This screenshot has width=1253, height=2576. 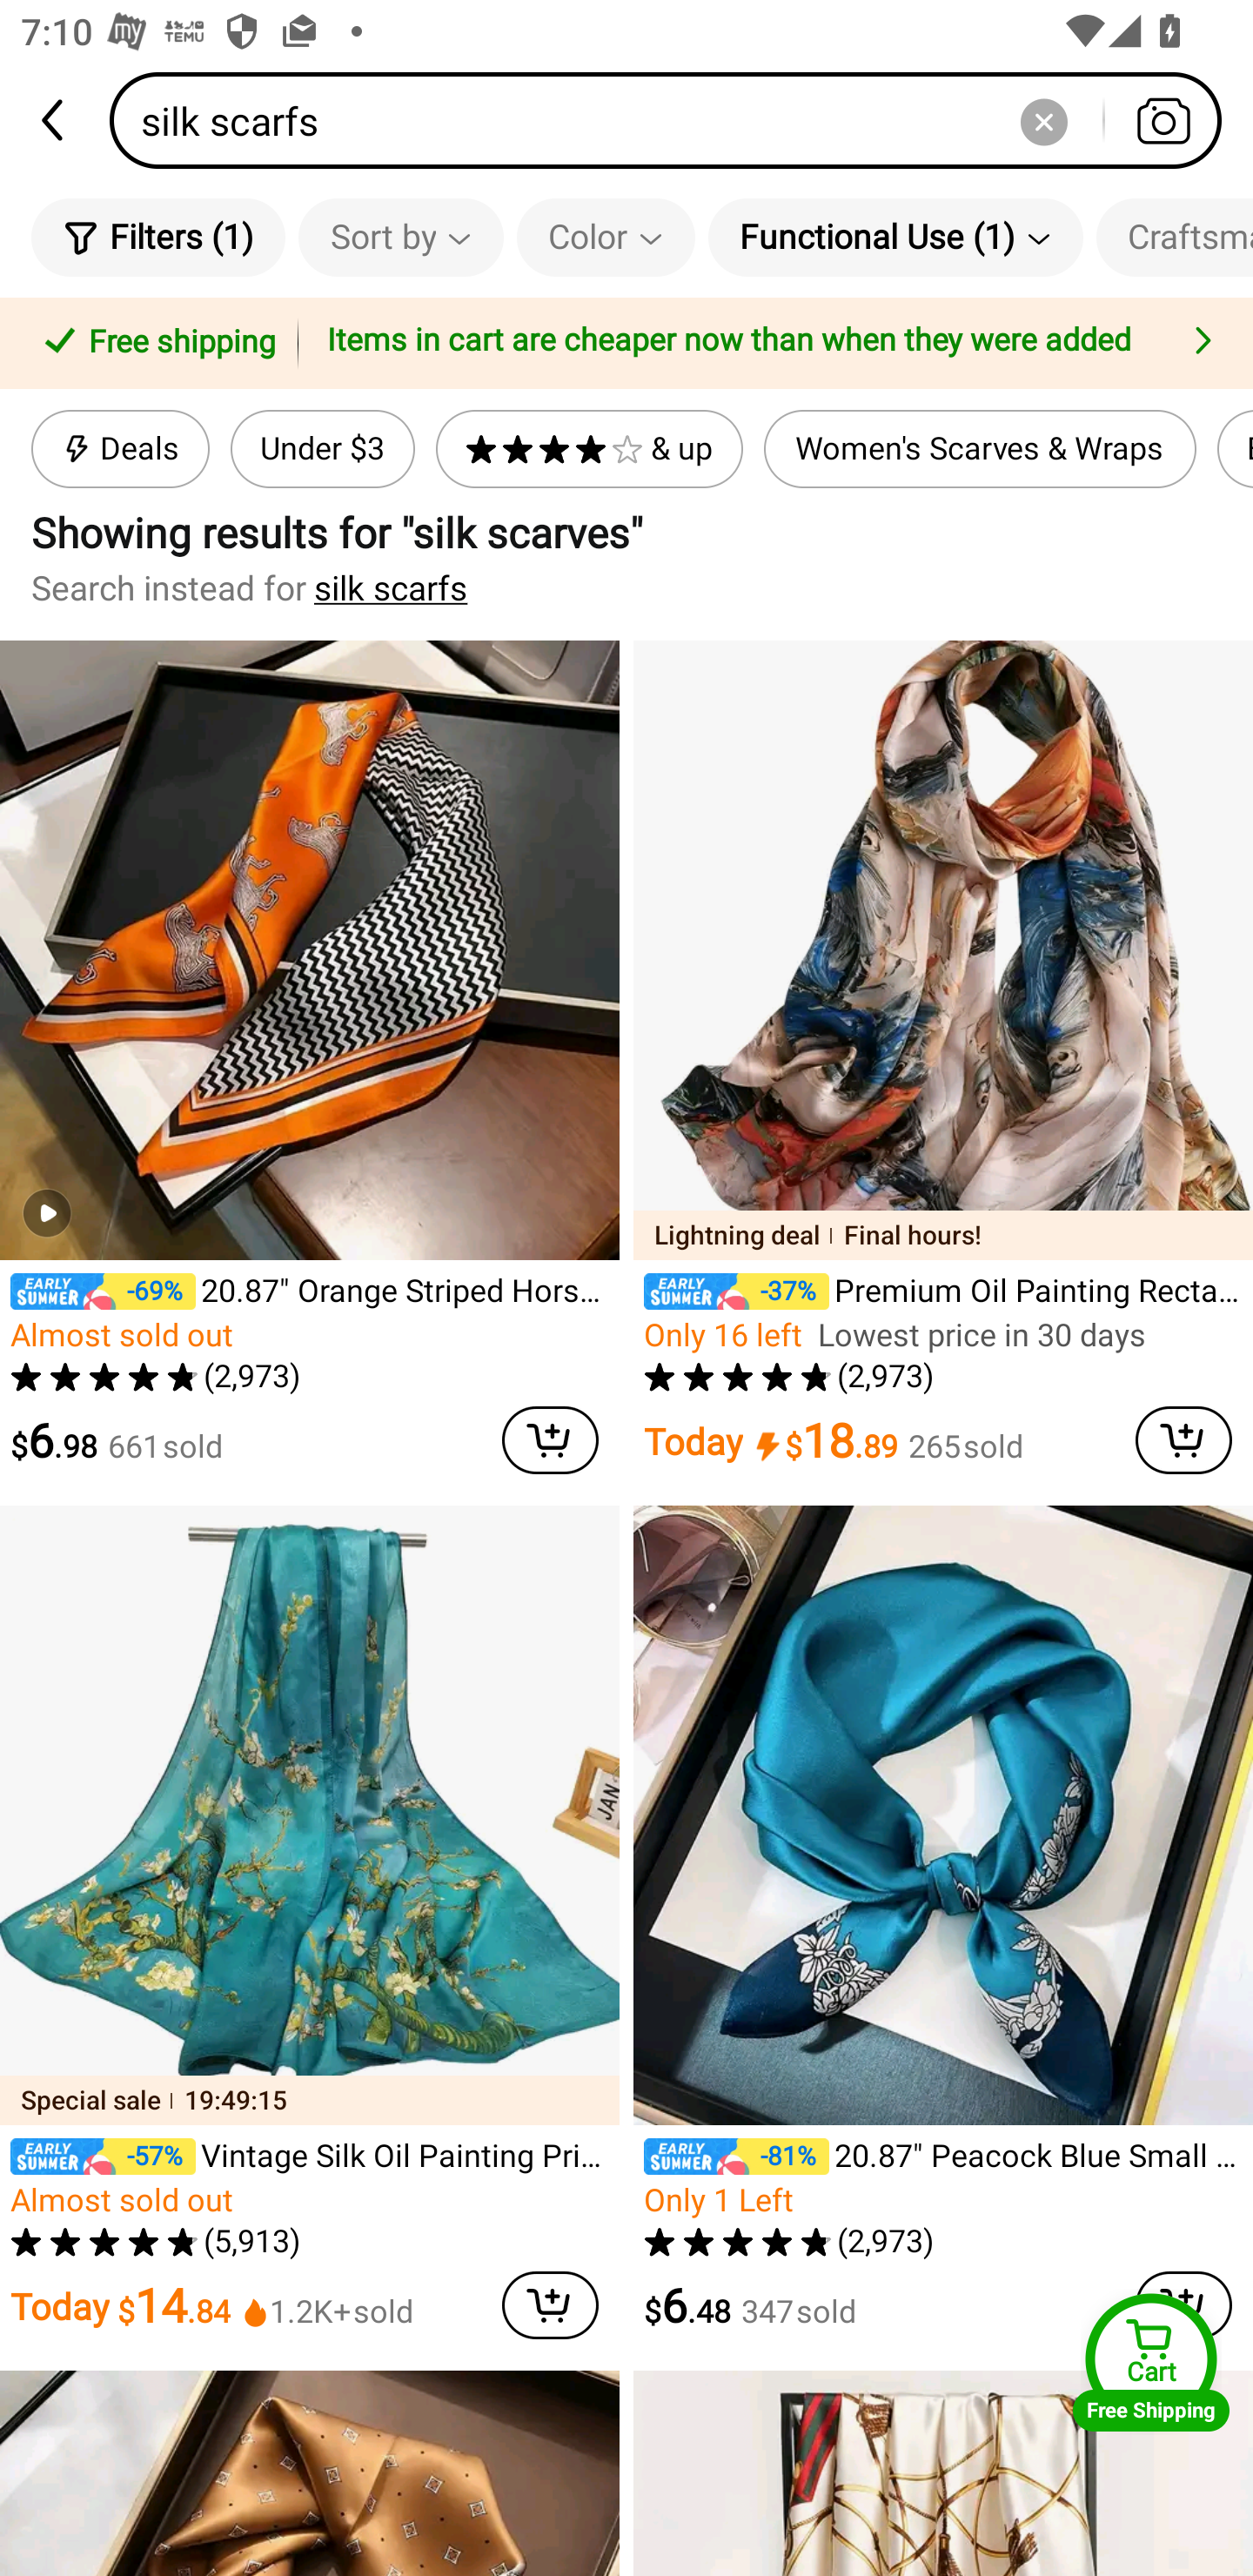 I want to click on Functional Use (1), so click(x=895, y=237).